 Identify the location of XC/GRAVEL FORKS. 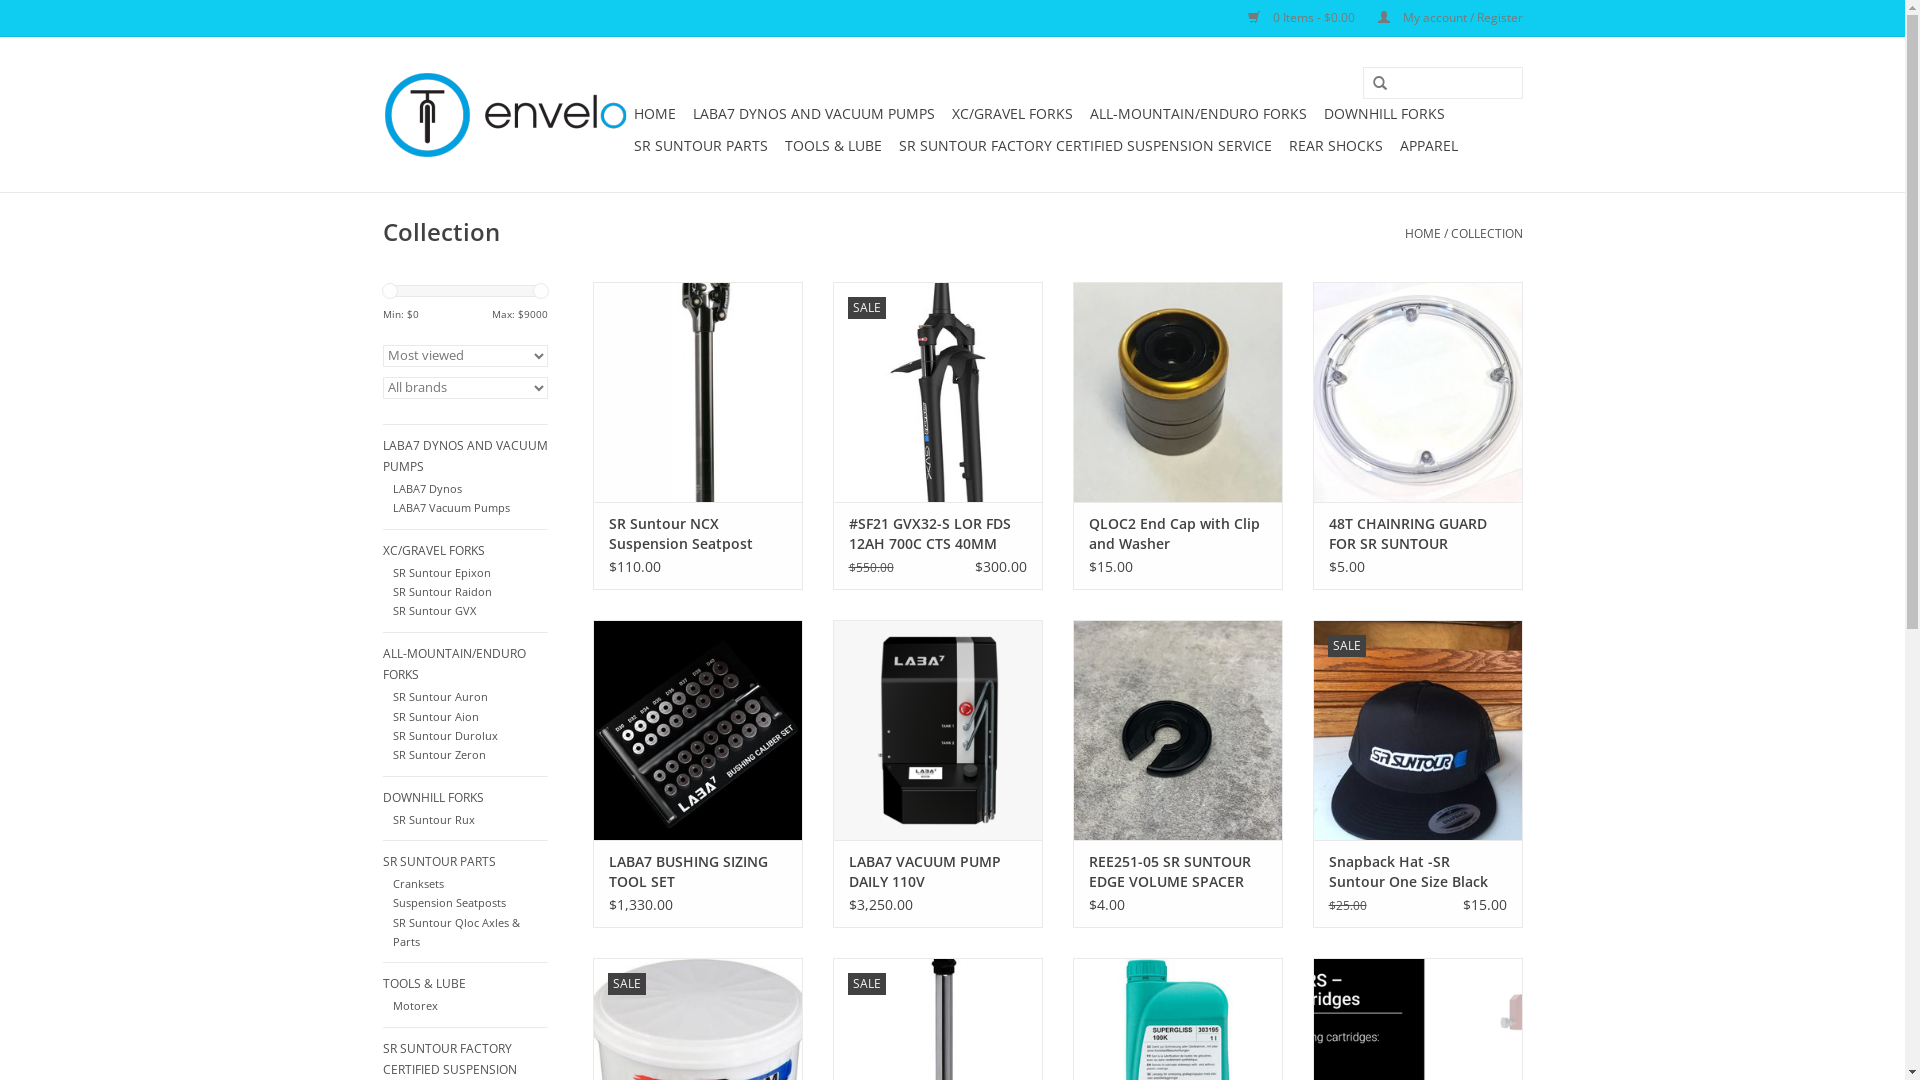
(464, 551).